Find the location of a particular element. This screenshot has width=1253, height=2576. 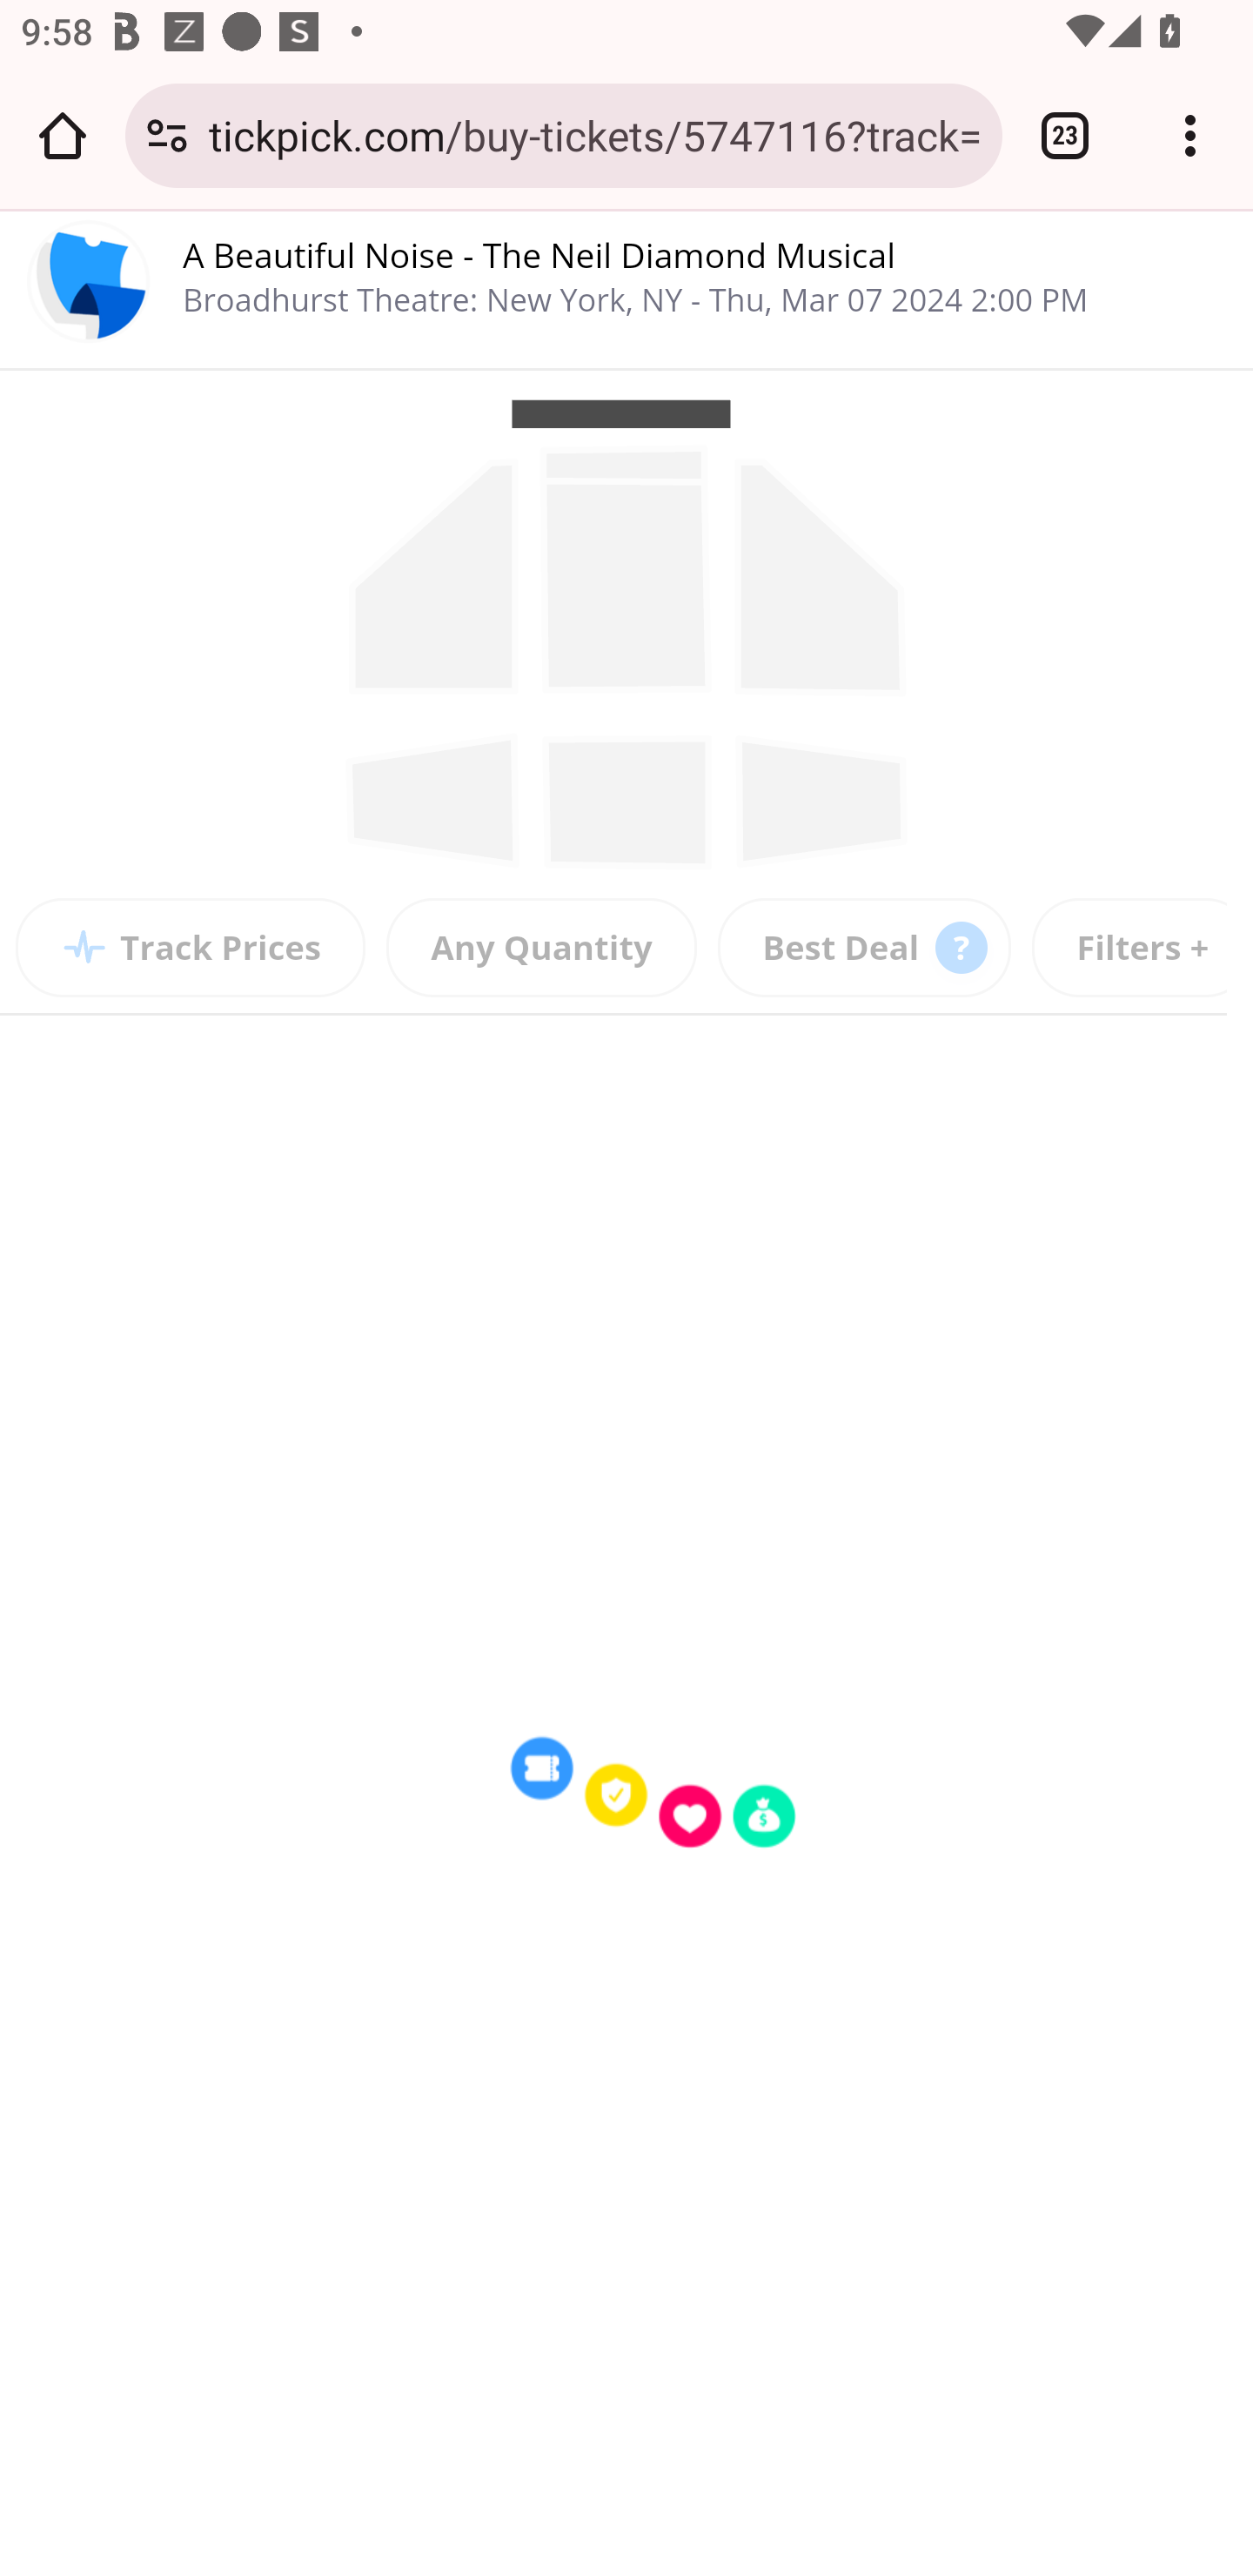

Customize and control Google Chrome is located at coordinates (1190, 135).